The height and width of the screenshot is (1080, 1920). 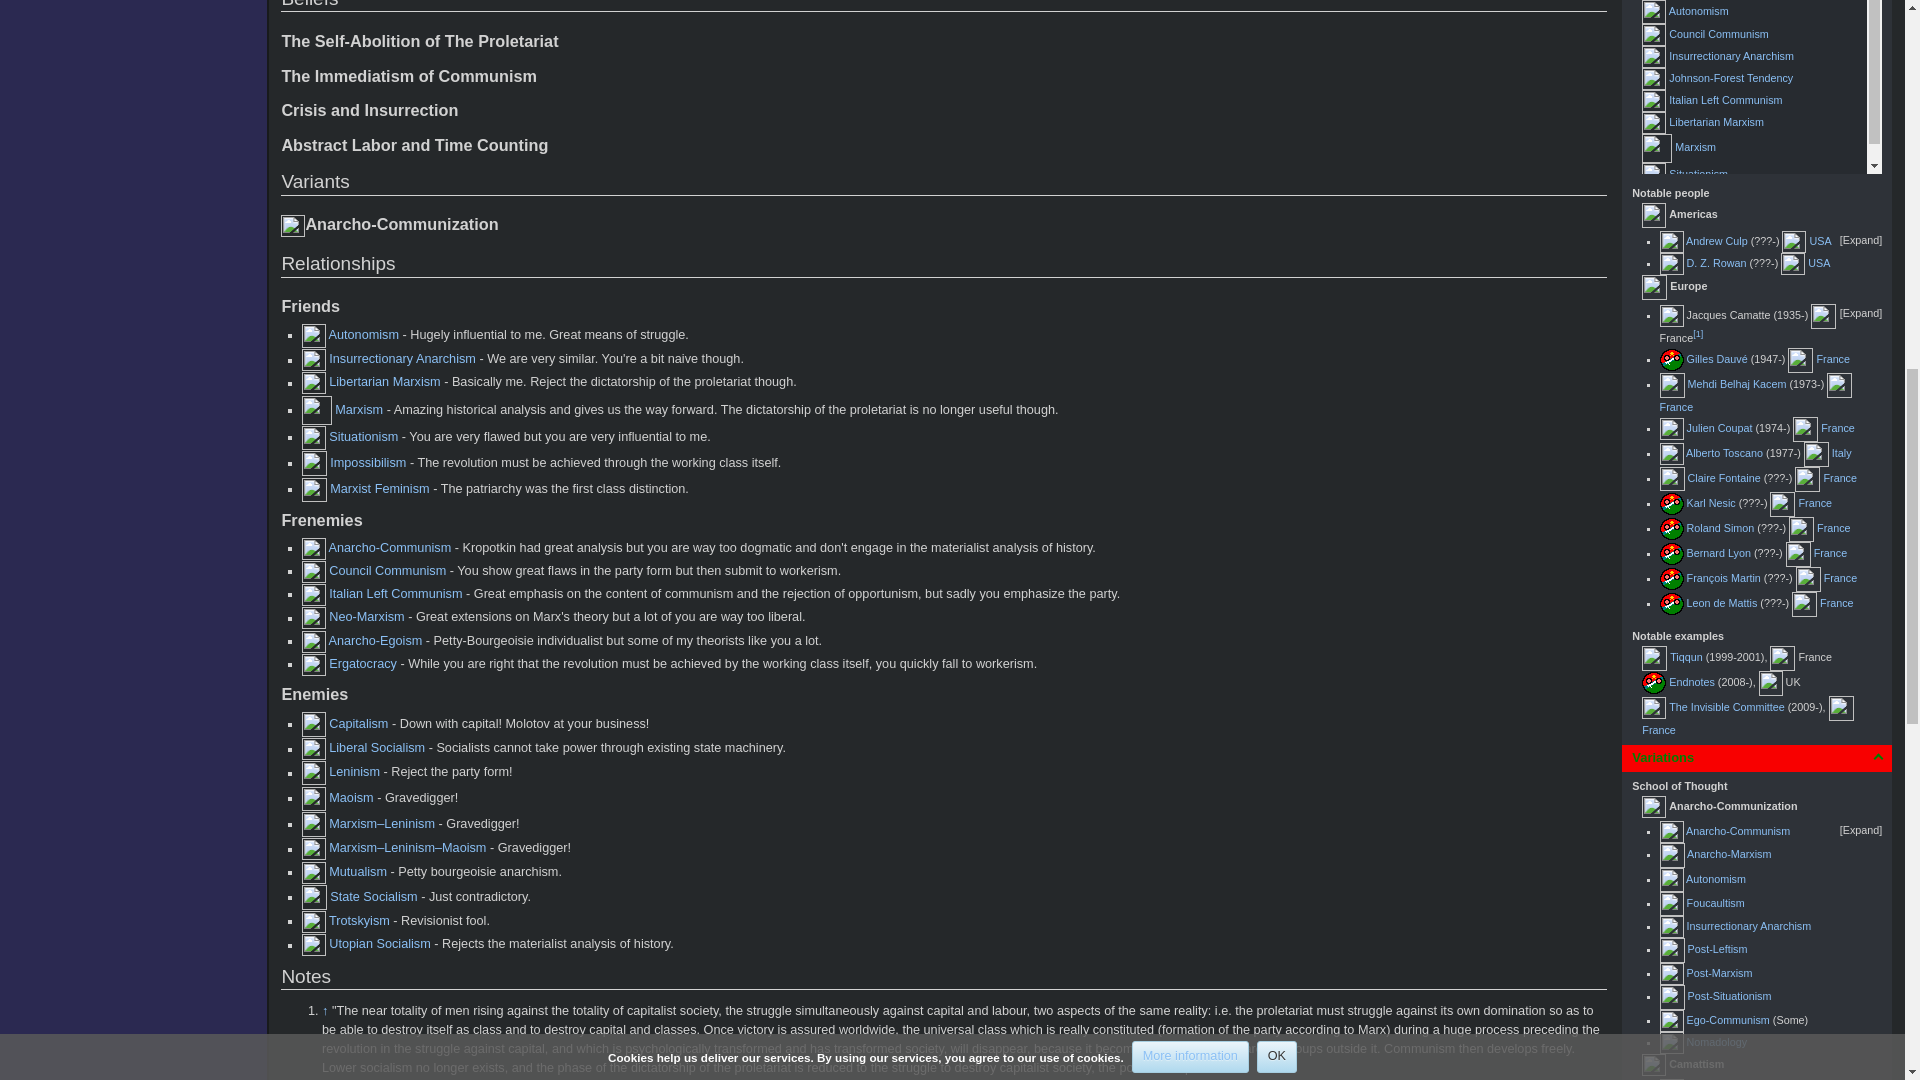 What do you see at coordinates (1730, 78) in the screenshot?
I see `Johnson-Forest Tendency` at bounding box center [1730, 78].